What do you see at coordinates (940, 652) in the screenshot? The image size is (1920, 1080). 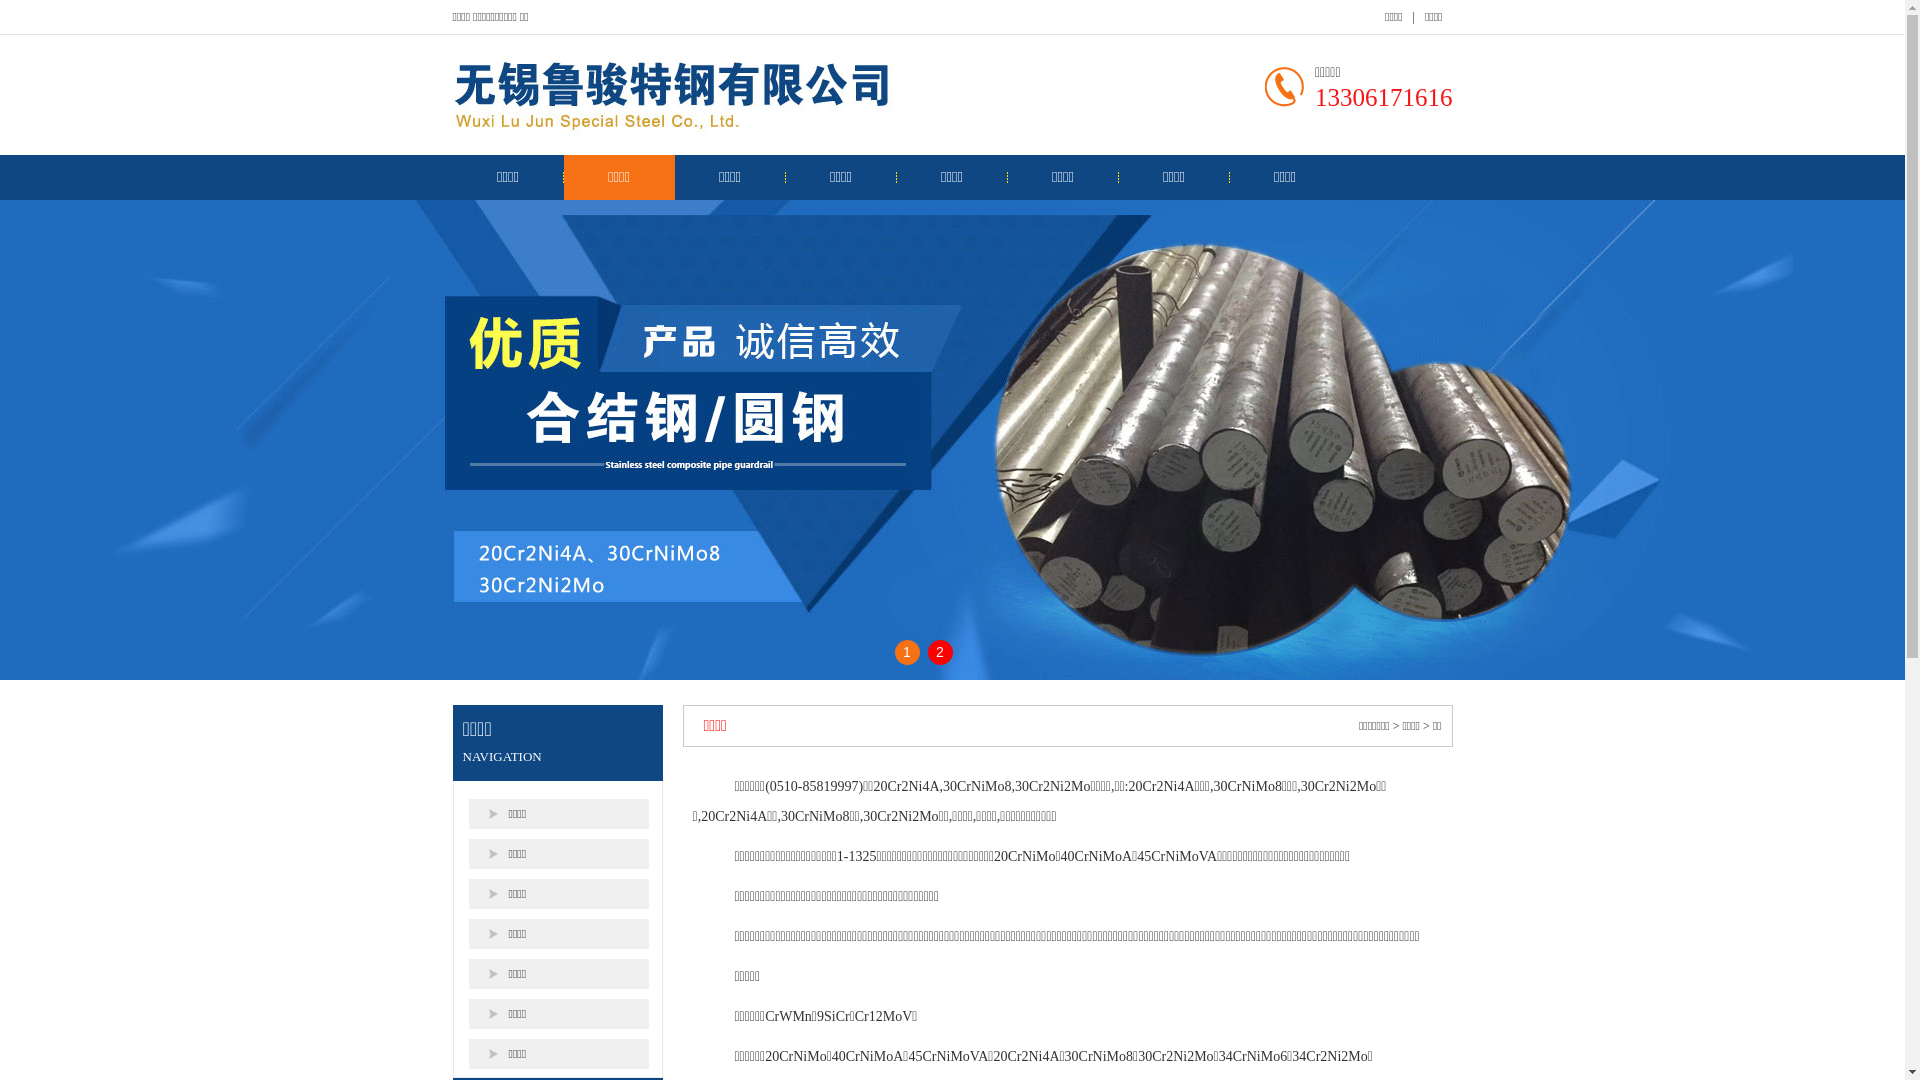 I see `2` at bounding box center [940, 652].